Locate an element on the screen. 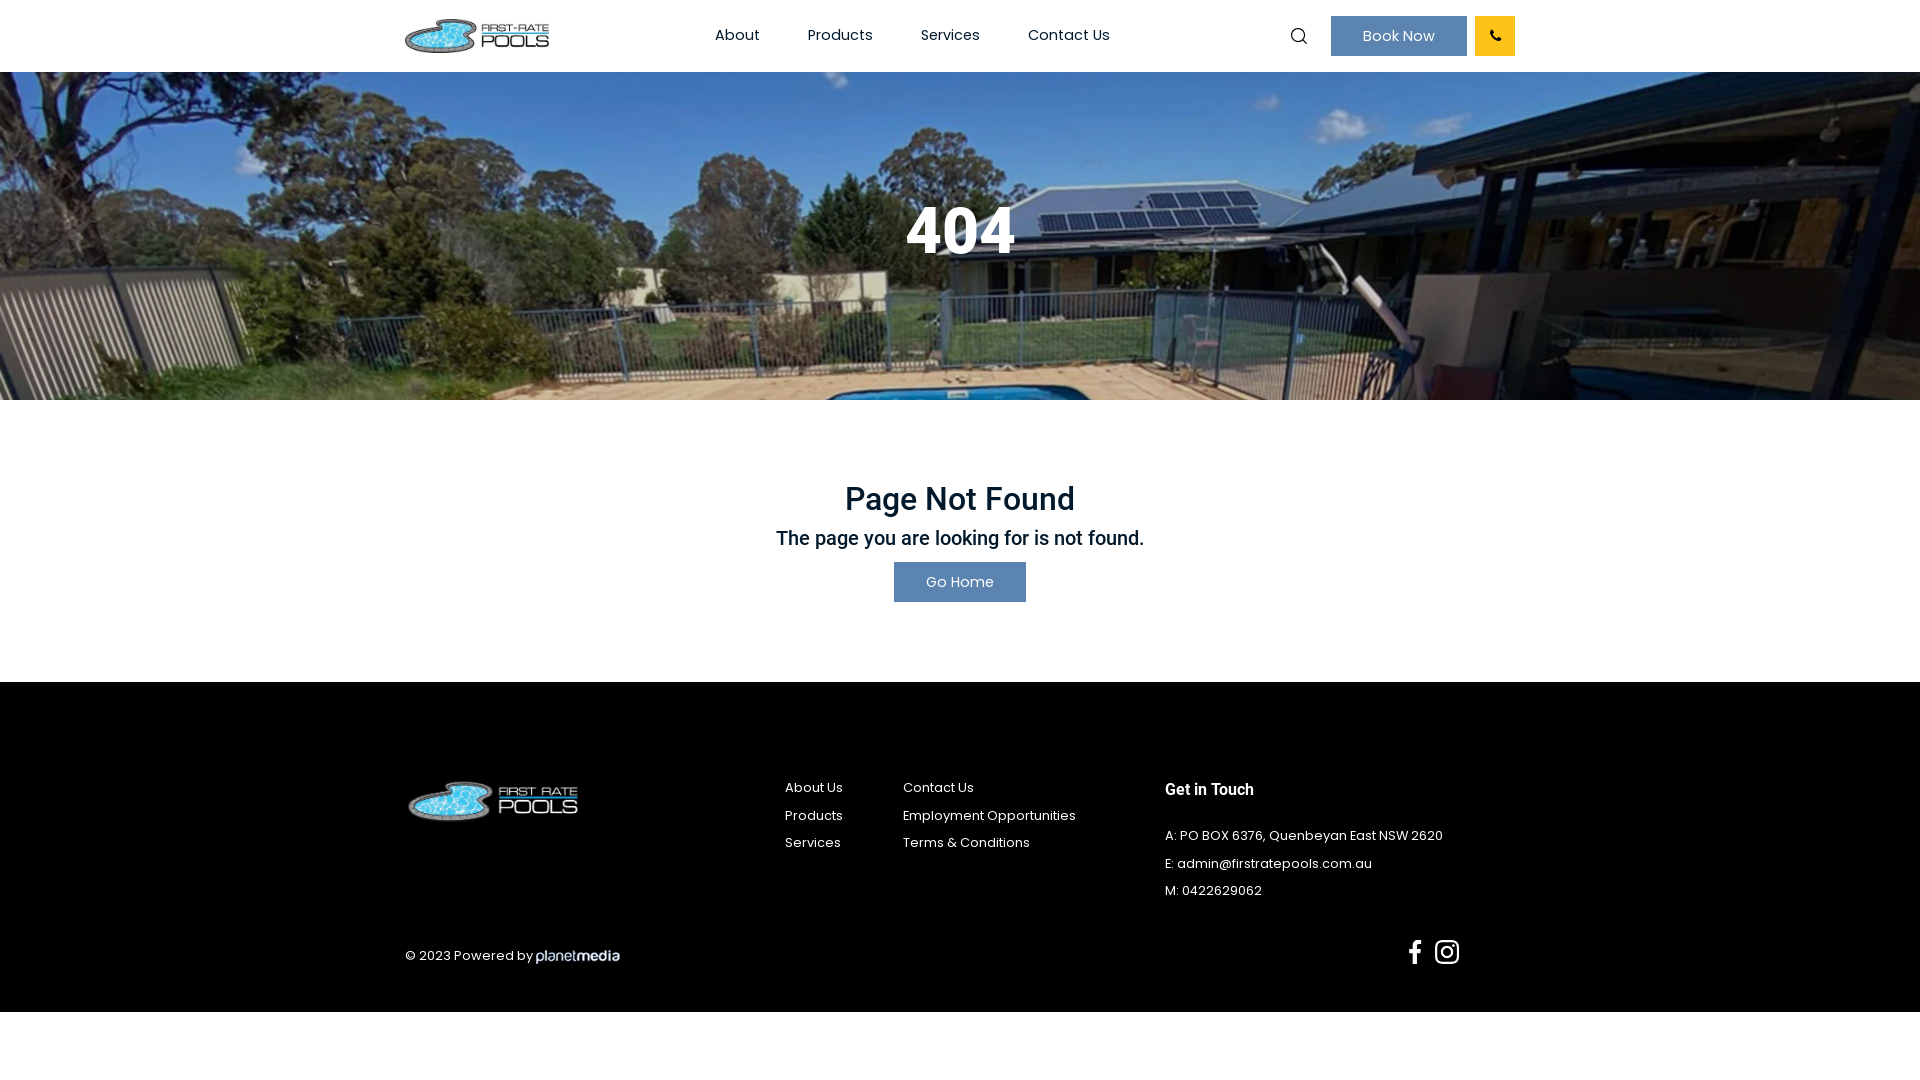  Instagram is located at coordinates (1447, 952).